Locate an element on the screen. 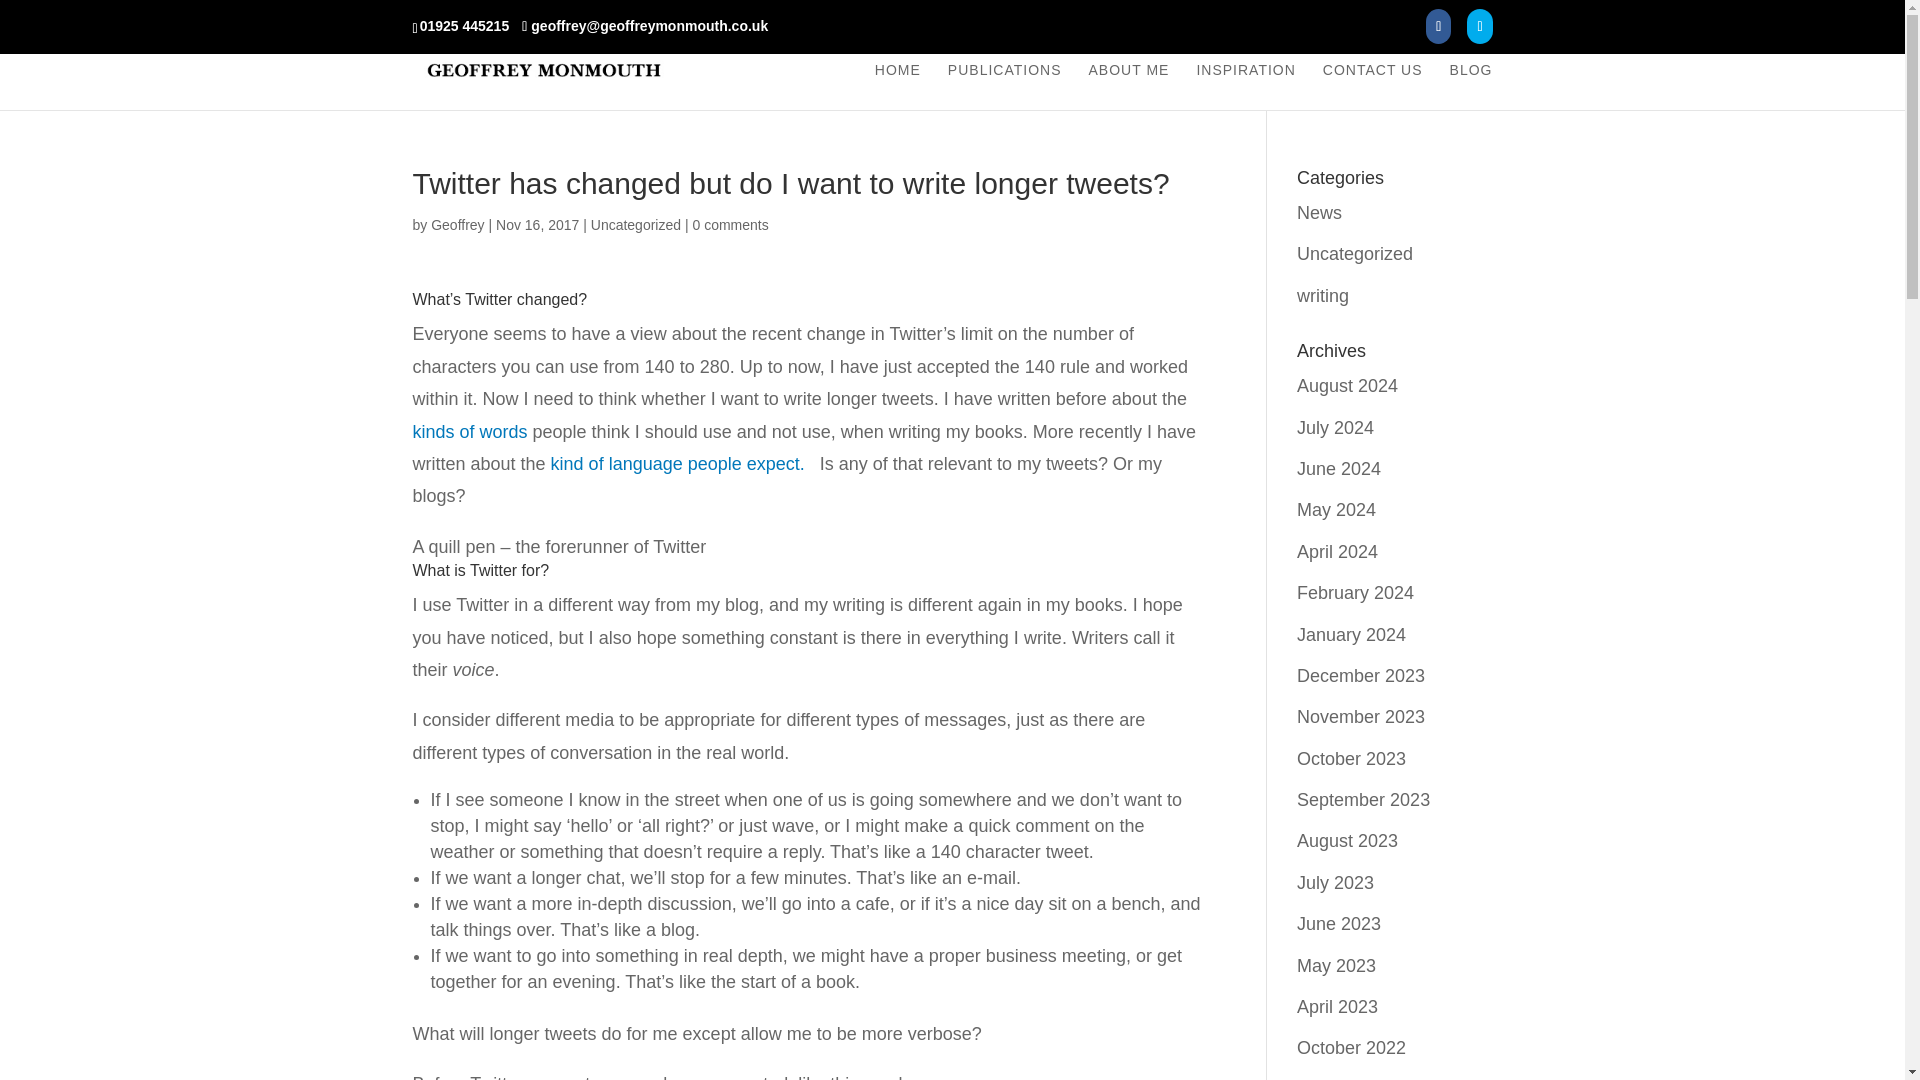  April 2024 is located at coordinates (1338, 552).